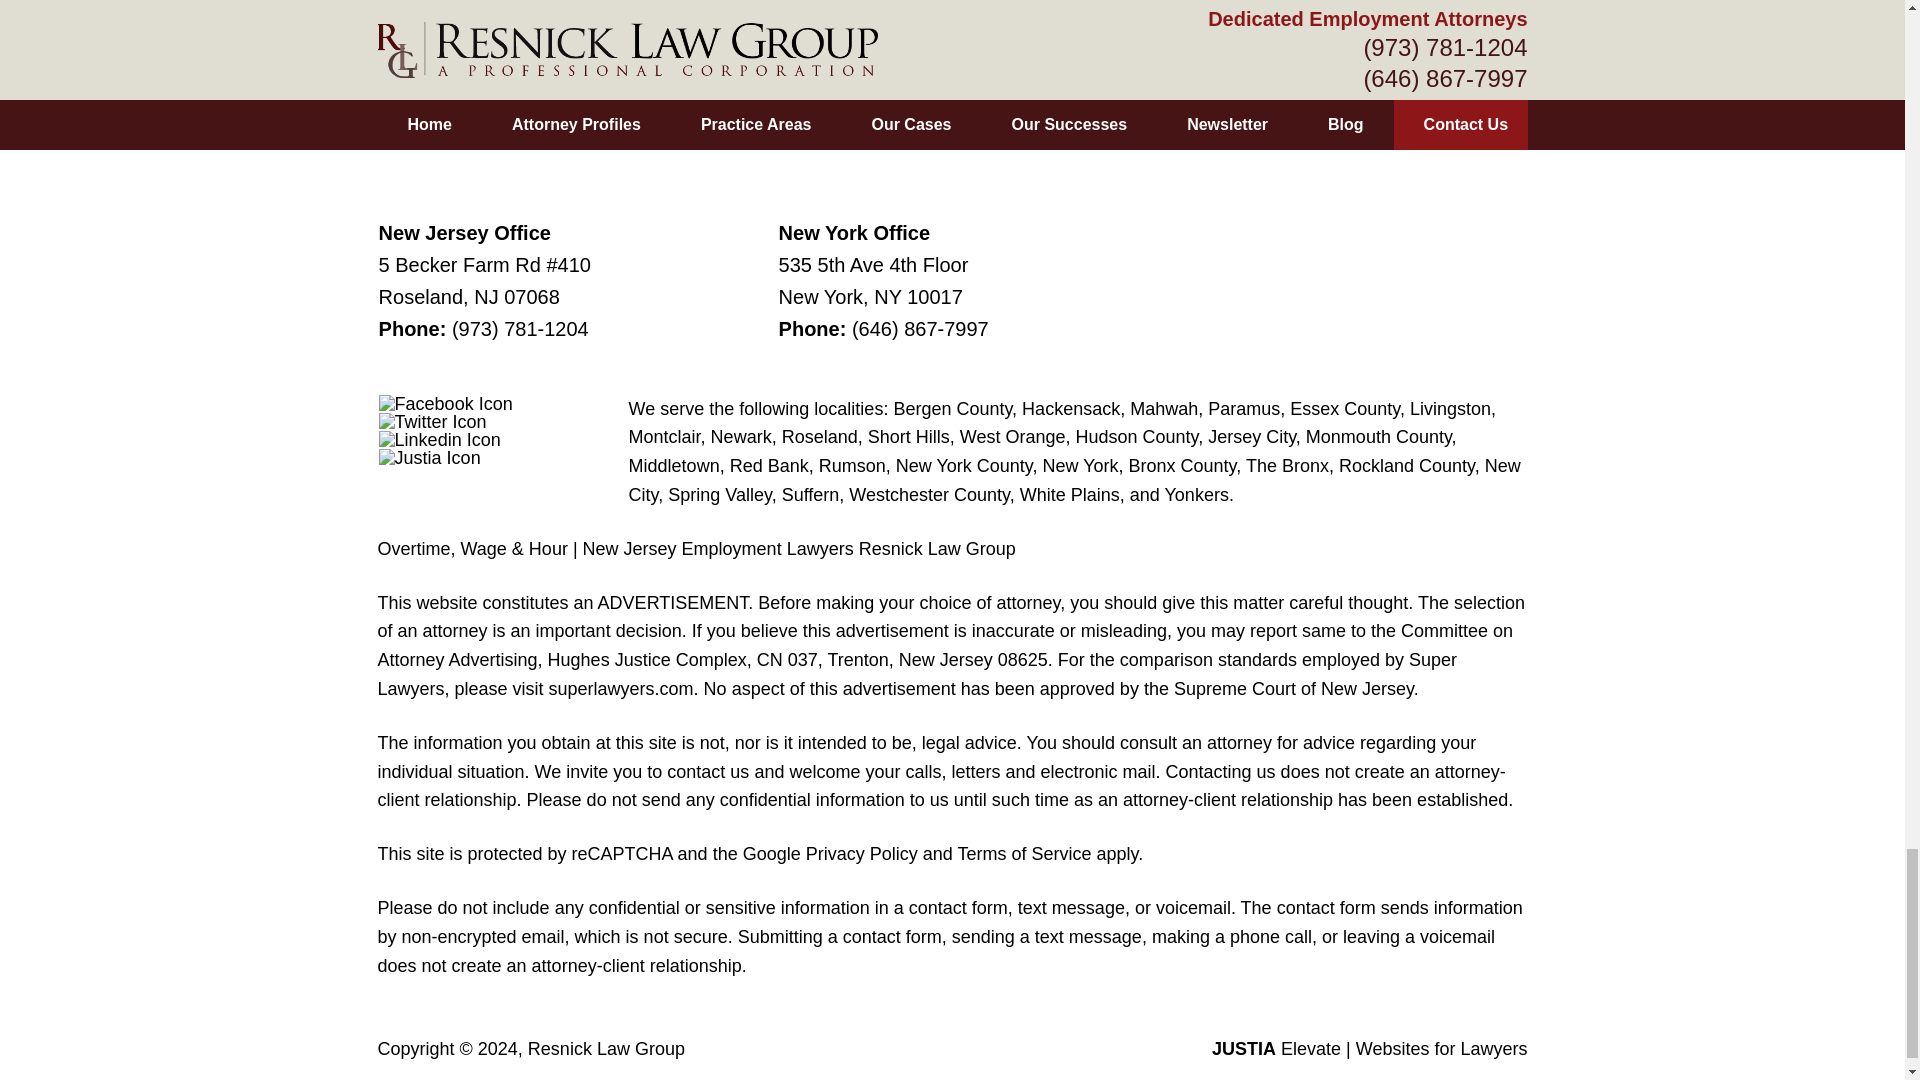 This screenshot has width=1920, height=1080. I want to click on Facebook, so click(445, 404).